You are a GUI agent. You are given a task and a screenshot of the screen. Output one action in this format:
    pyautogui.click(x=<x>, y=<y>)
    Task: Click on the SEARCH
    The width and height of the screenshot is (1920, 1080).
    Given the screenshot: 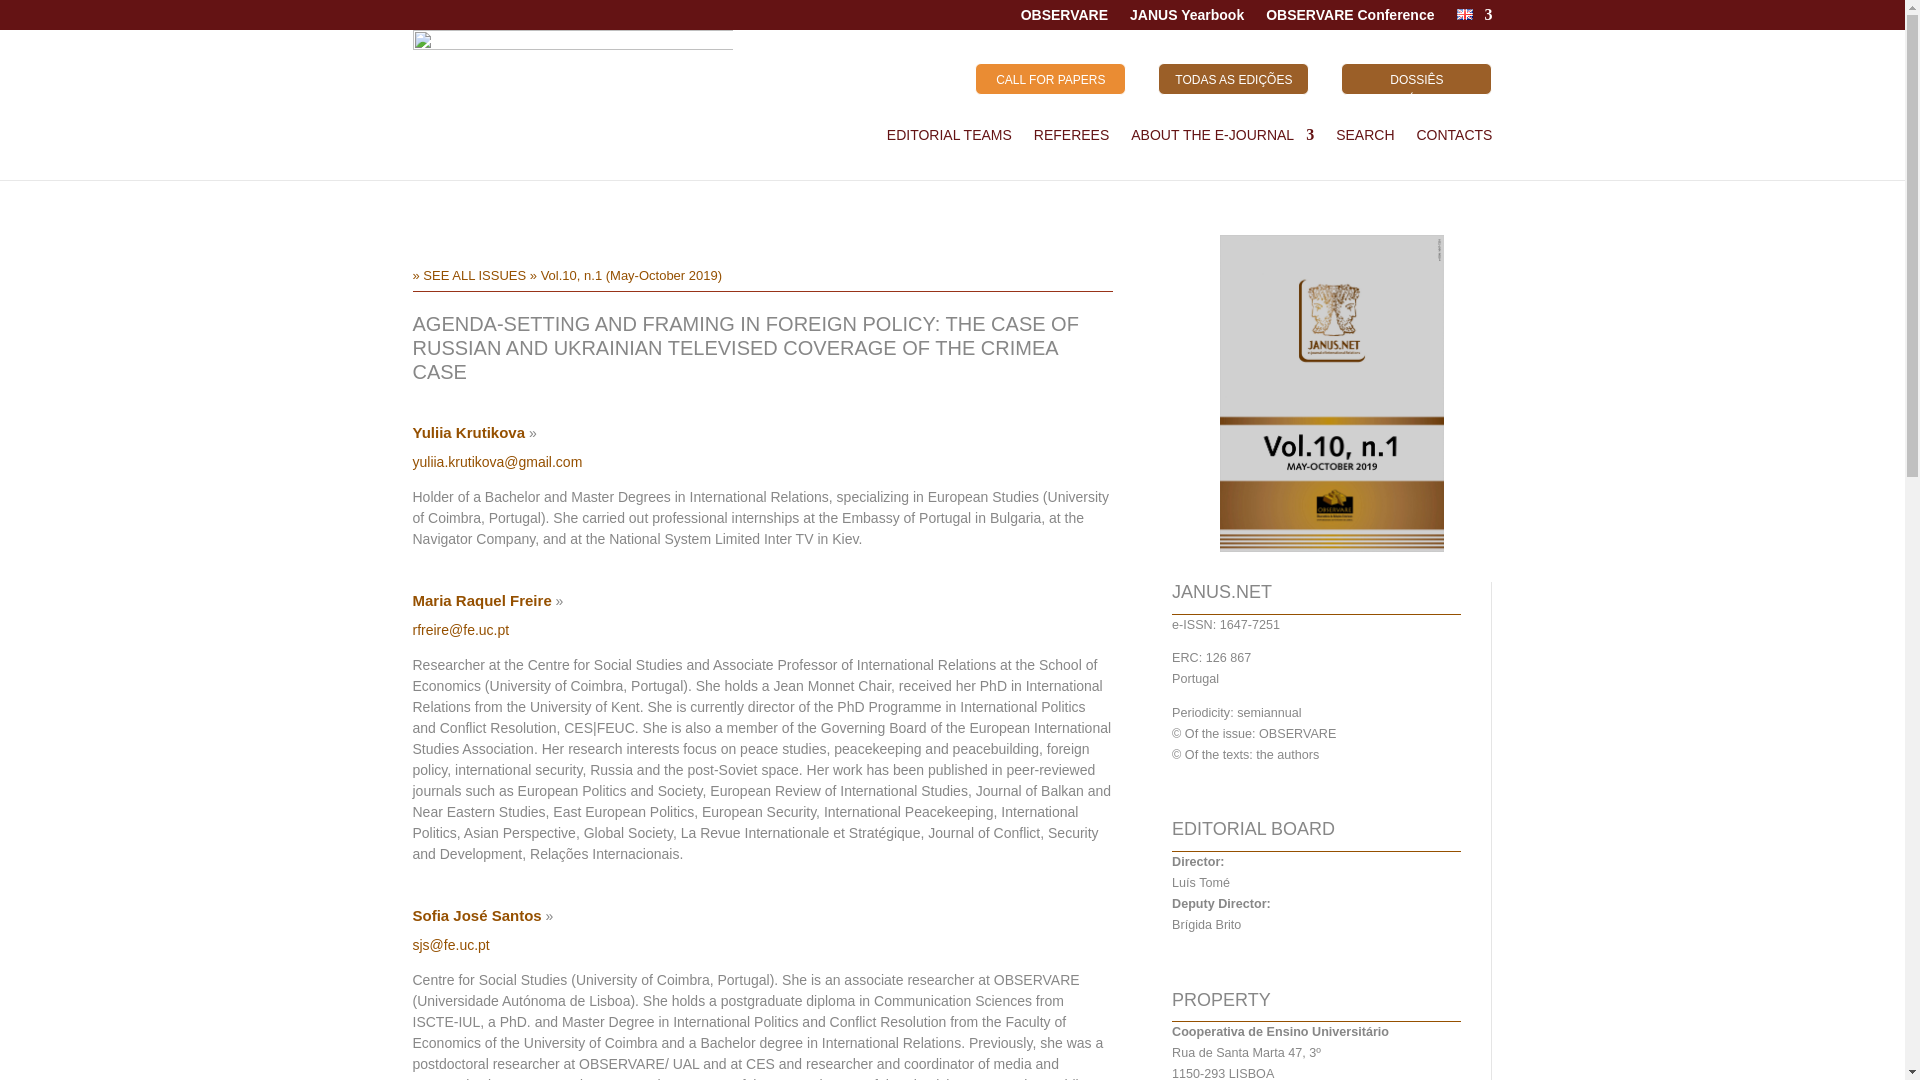 What is the action you would take?
    pyautogui.click(x=1364, y=139)
    